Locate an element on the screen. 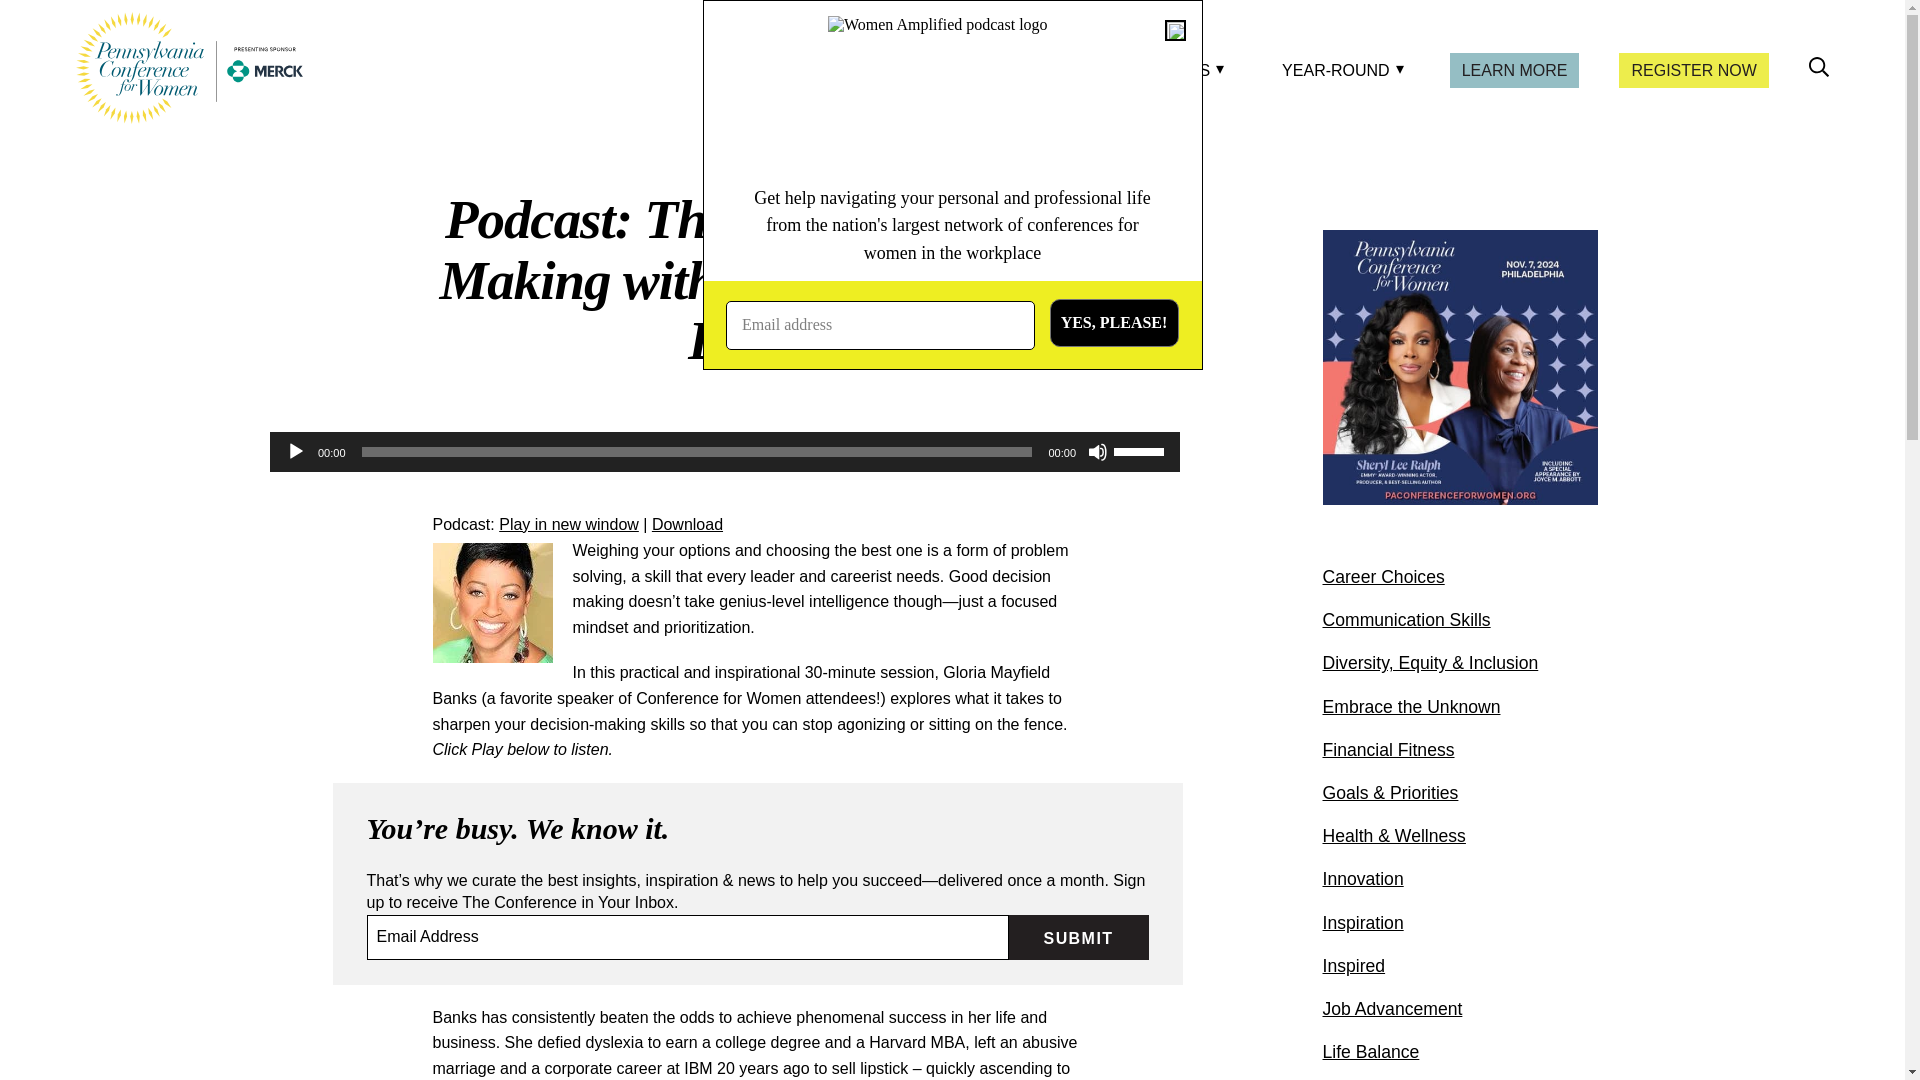 The height and width of the screenshot is (1080, 1920). PARTNERS is located at coordinates (1170, 70).